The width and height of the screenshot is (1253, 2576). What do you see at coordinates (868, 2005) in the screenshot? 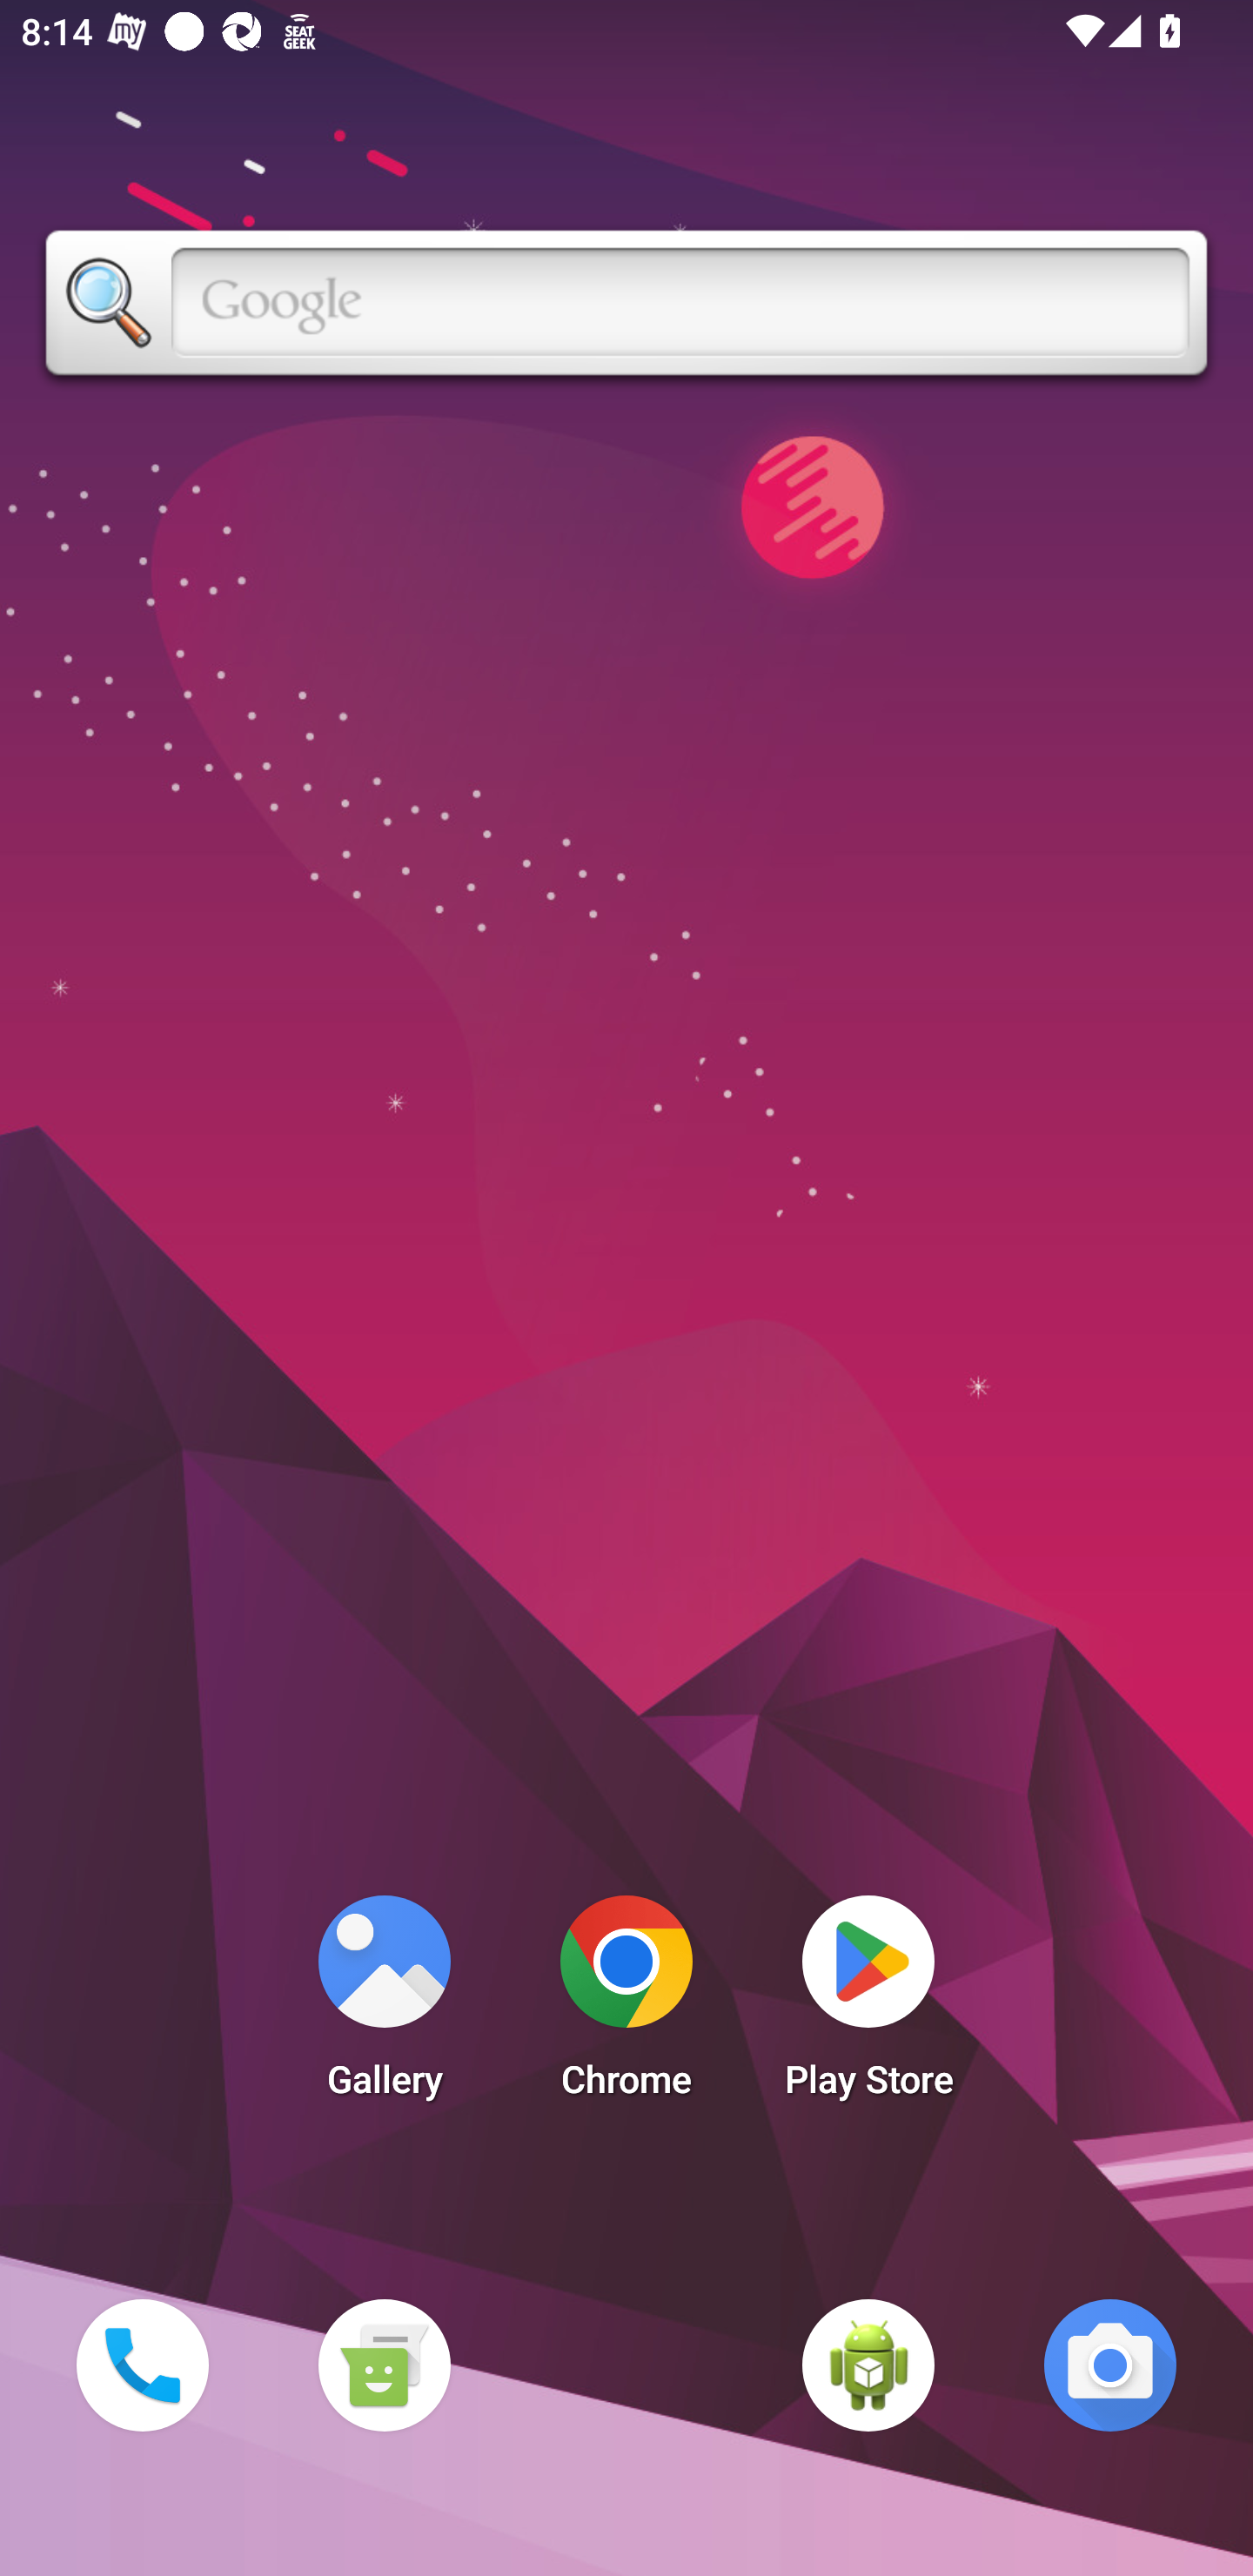
I see `Play Store` at bounding box center [868, 2005].